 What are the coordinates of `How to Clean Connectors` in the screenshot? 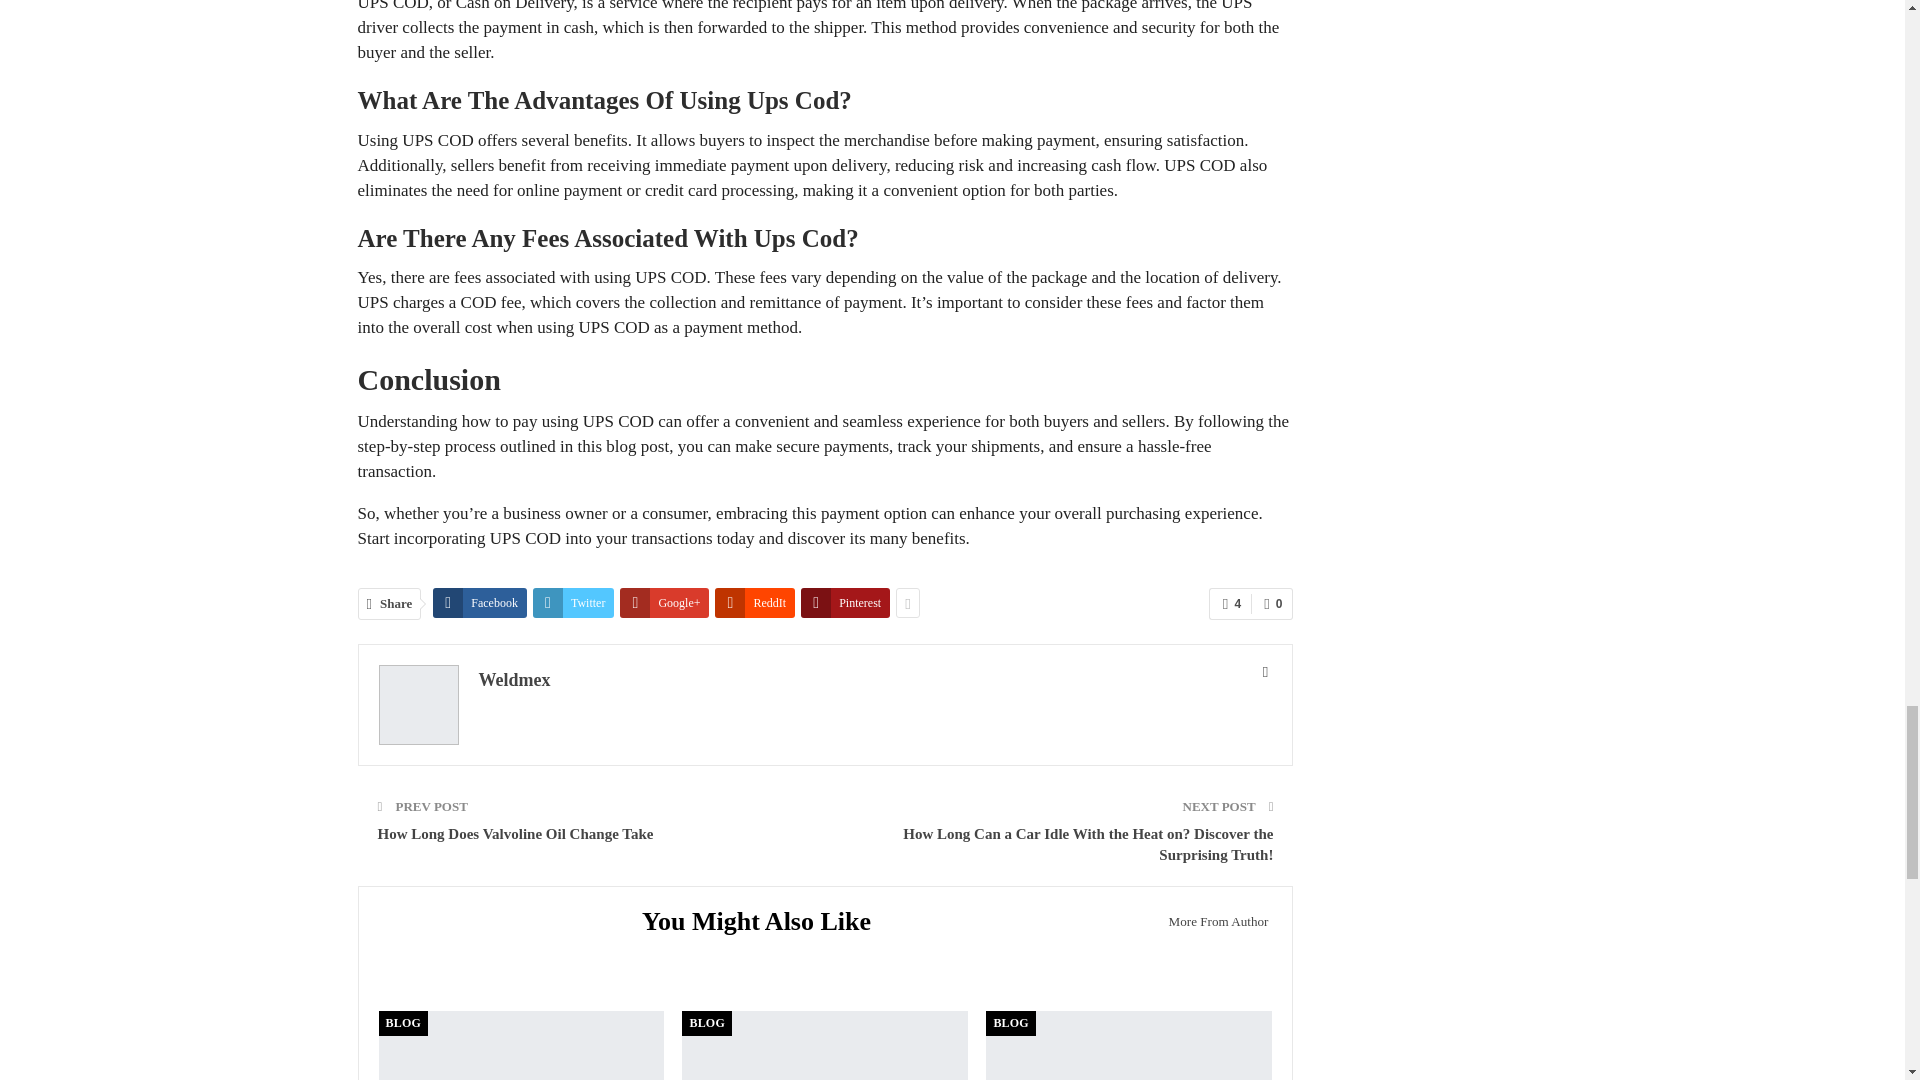 It's located at (521, 1045).